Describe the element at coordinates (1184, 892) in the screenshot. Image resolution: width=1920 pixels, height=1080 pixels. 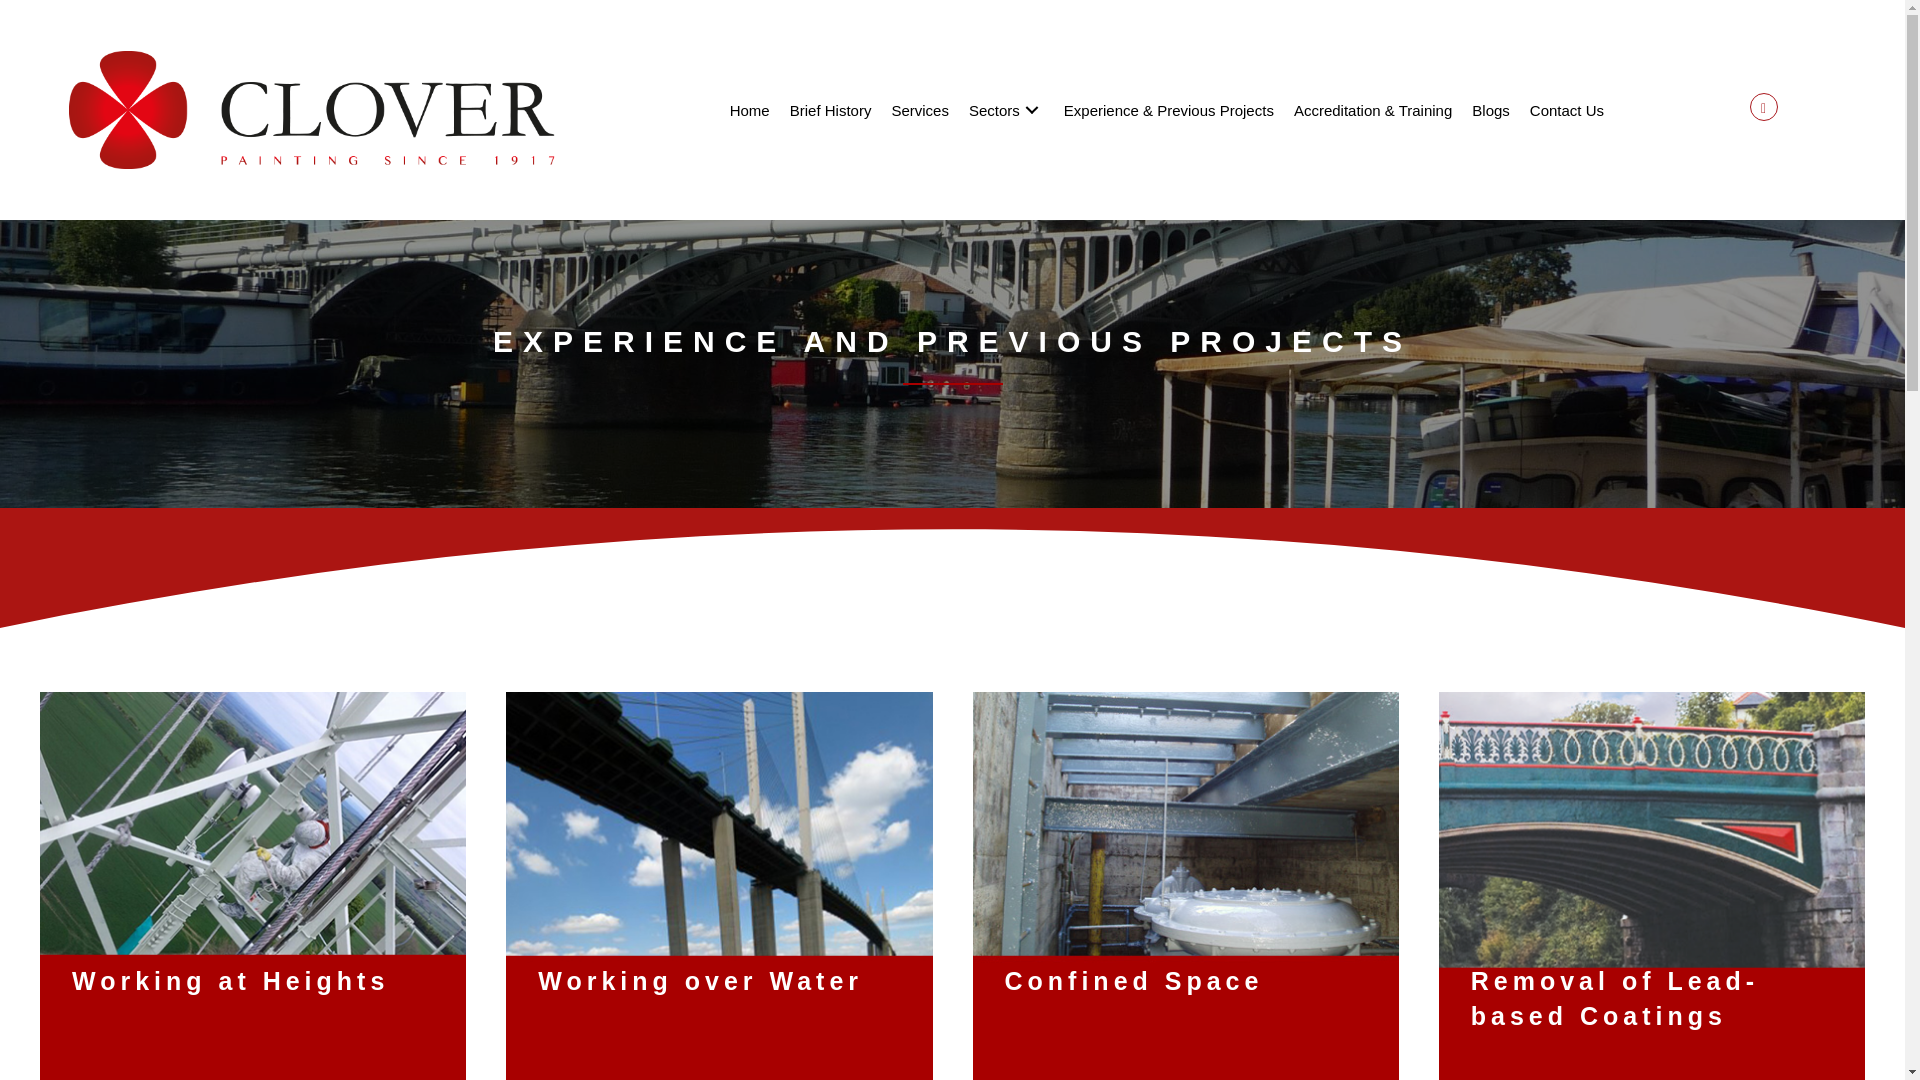
I see `Confined Space` at that location.